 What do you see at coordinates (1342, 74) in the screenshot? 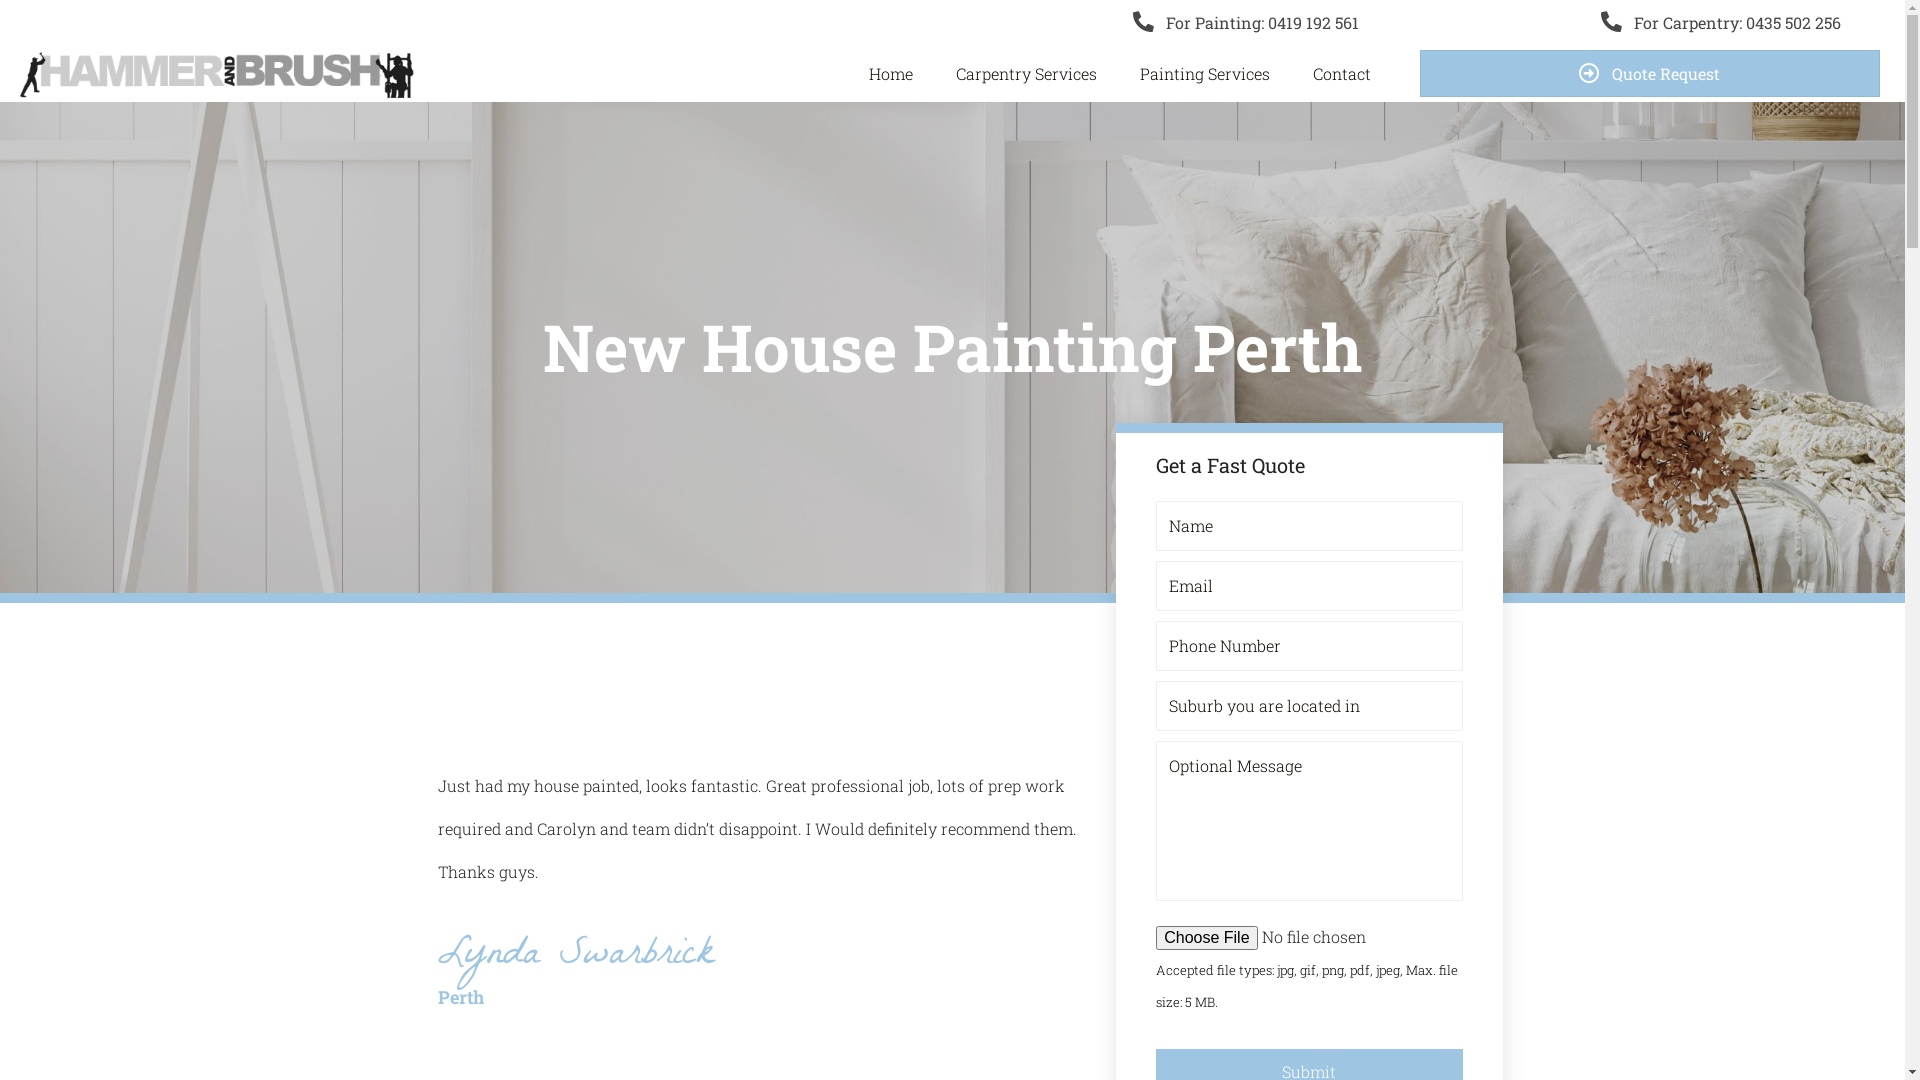
I see `Contact` at bounding box center [1342, 74].